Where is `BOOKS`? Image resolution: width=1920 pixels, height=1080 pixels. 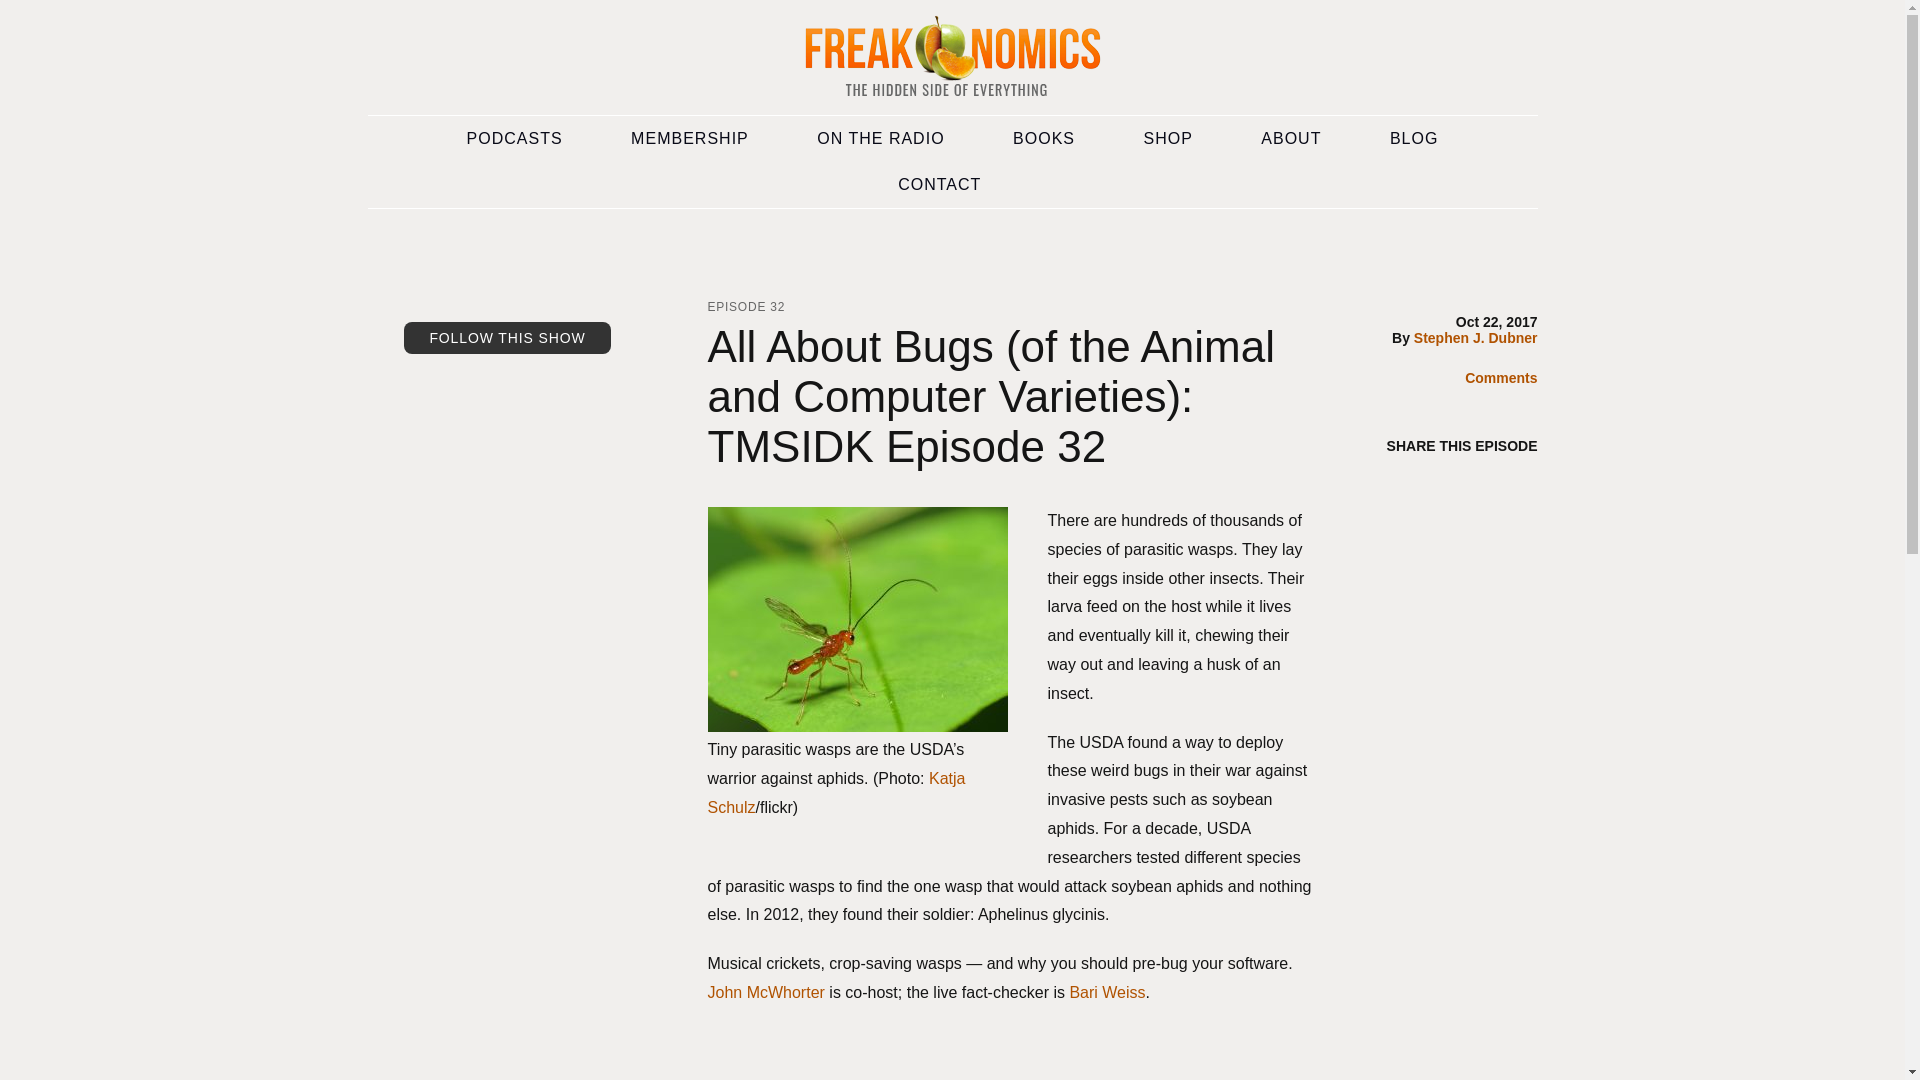 BOOKS is located at coordinates (1044, 138).